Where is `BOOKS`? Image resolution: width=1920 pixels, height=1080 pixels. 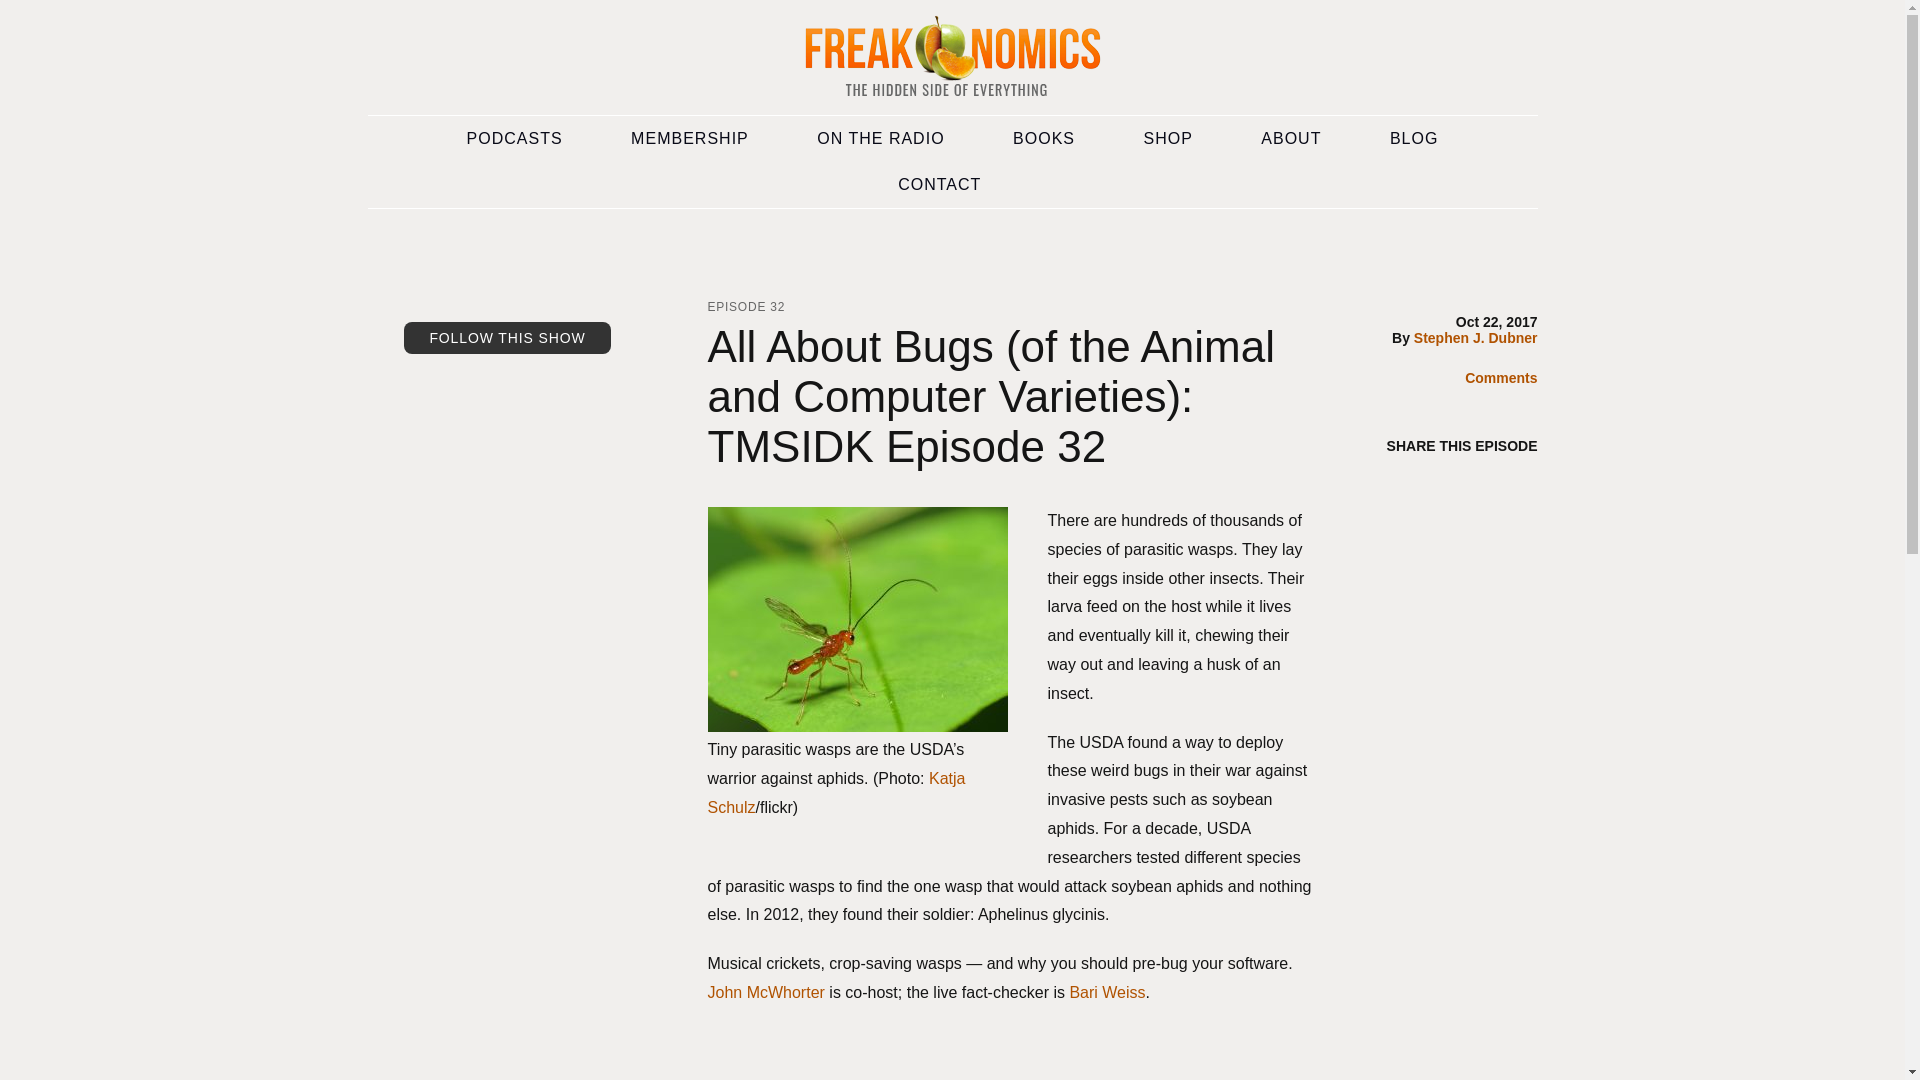 BOOKS is located at coordinates (1044, 138).